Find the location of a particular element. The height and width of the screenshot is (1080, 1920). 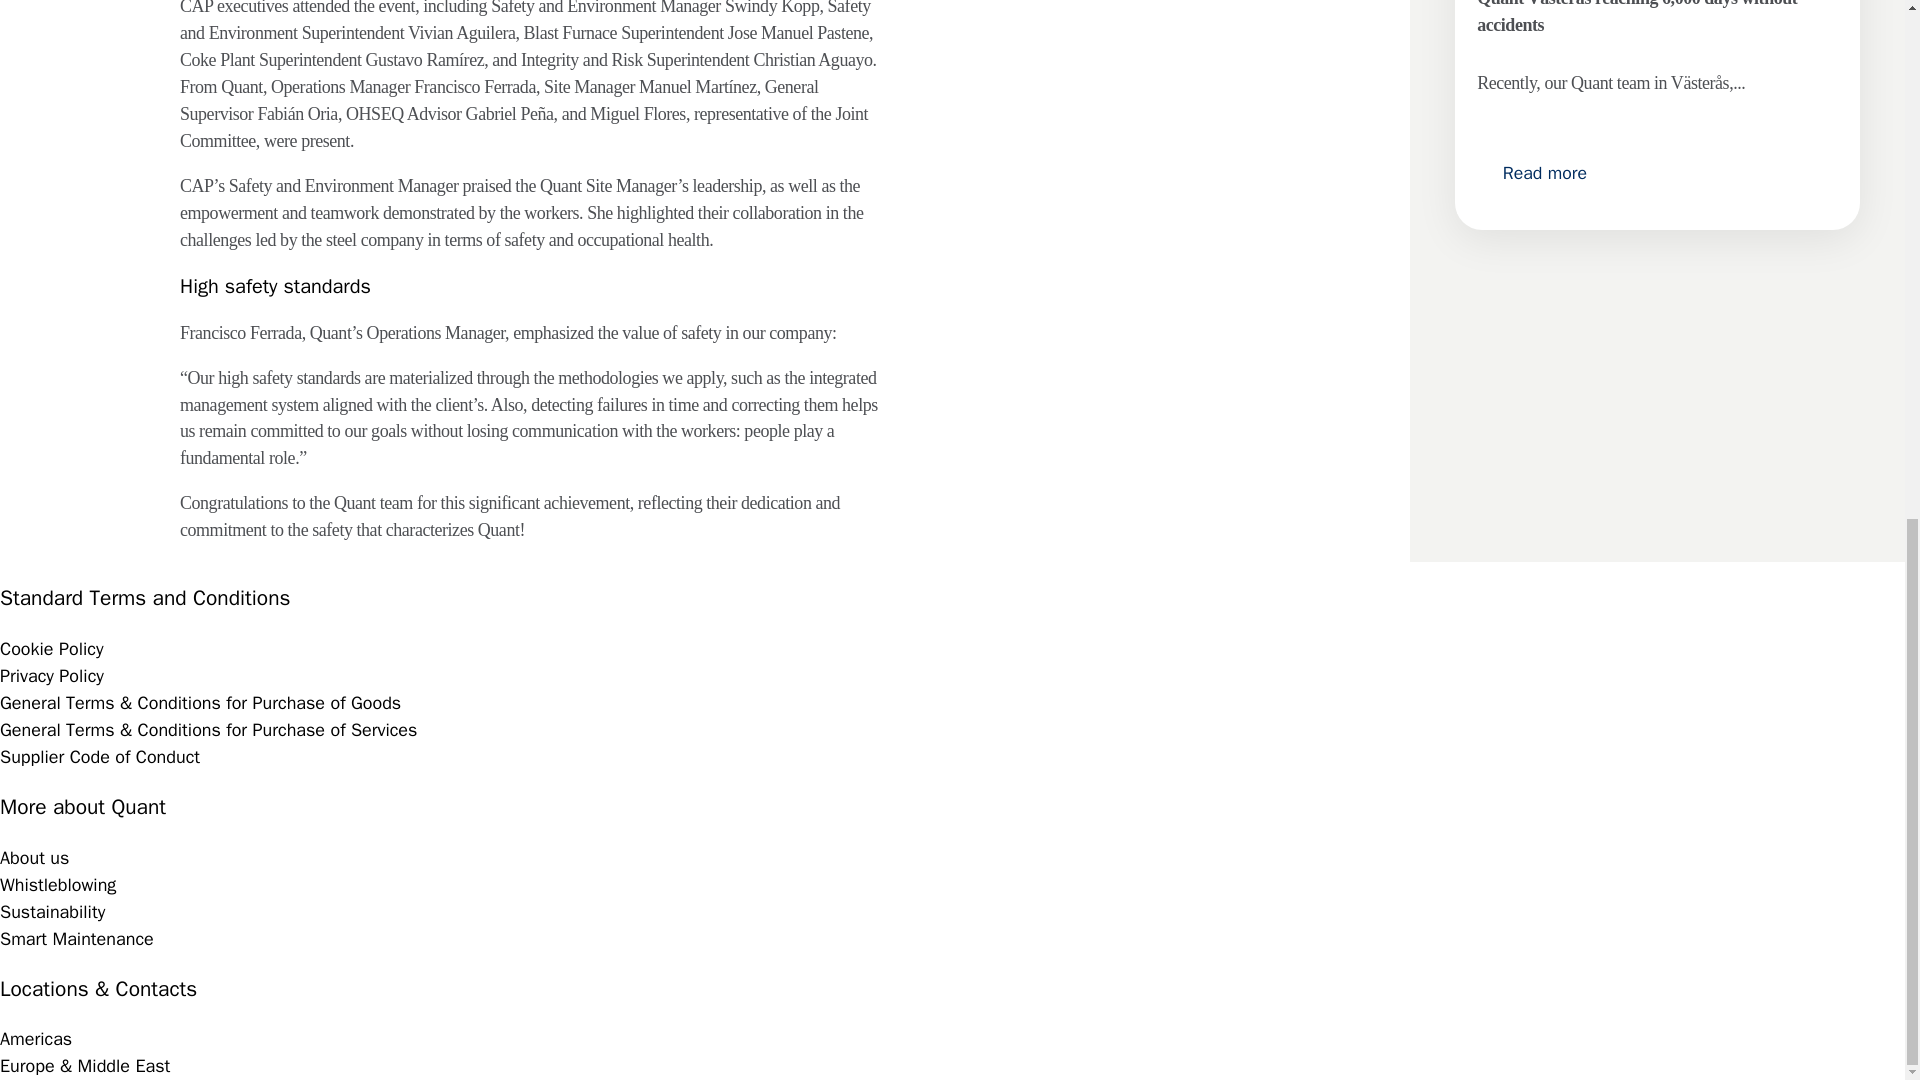

Supplier Code of Conduct is located at coordinates (100, 756).